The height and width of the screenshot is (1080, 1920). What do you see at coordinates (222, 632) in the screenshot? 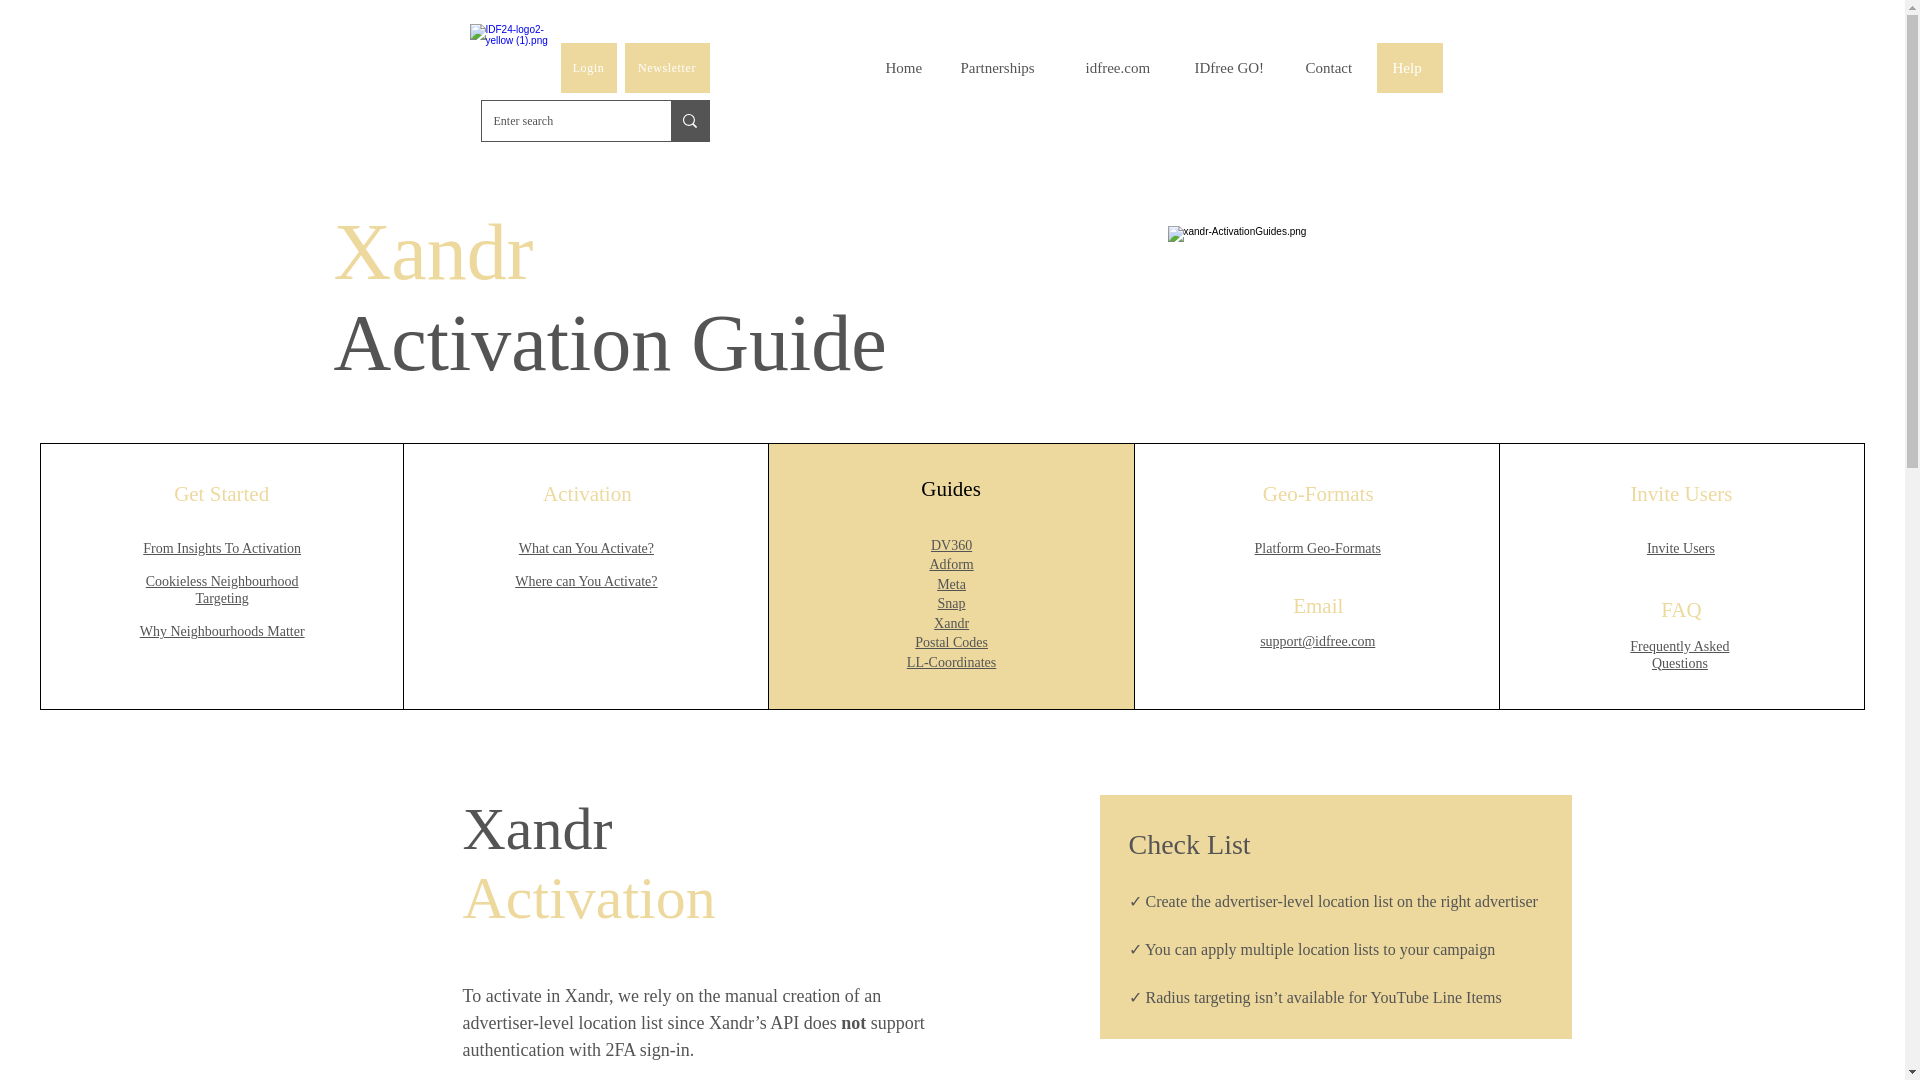
I see `Why Neighbourhoods Matter` at bounding box center [222, 632].